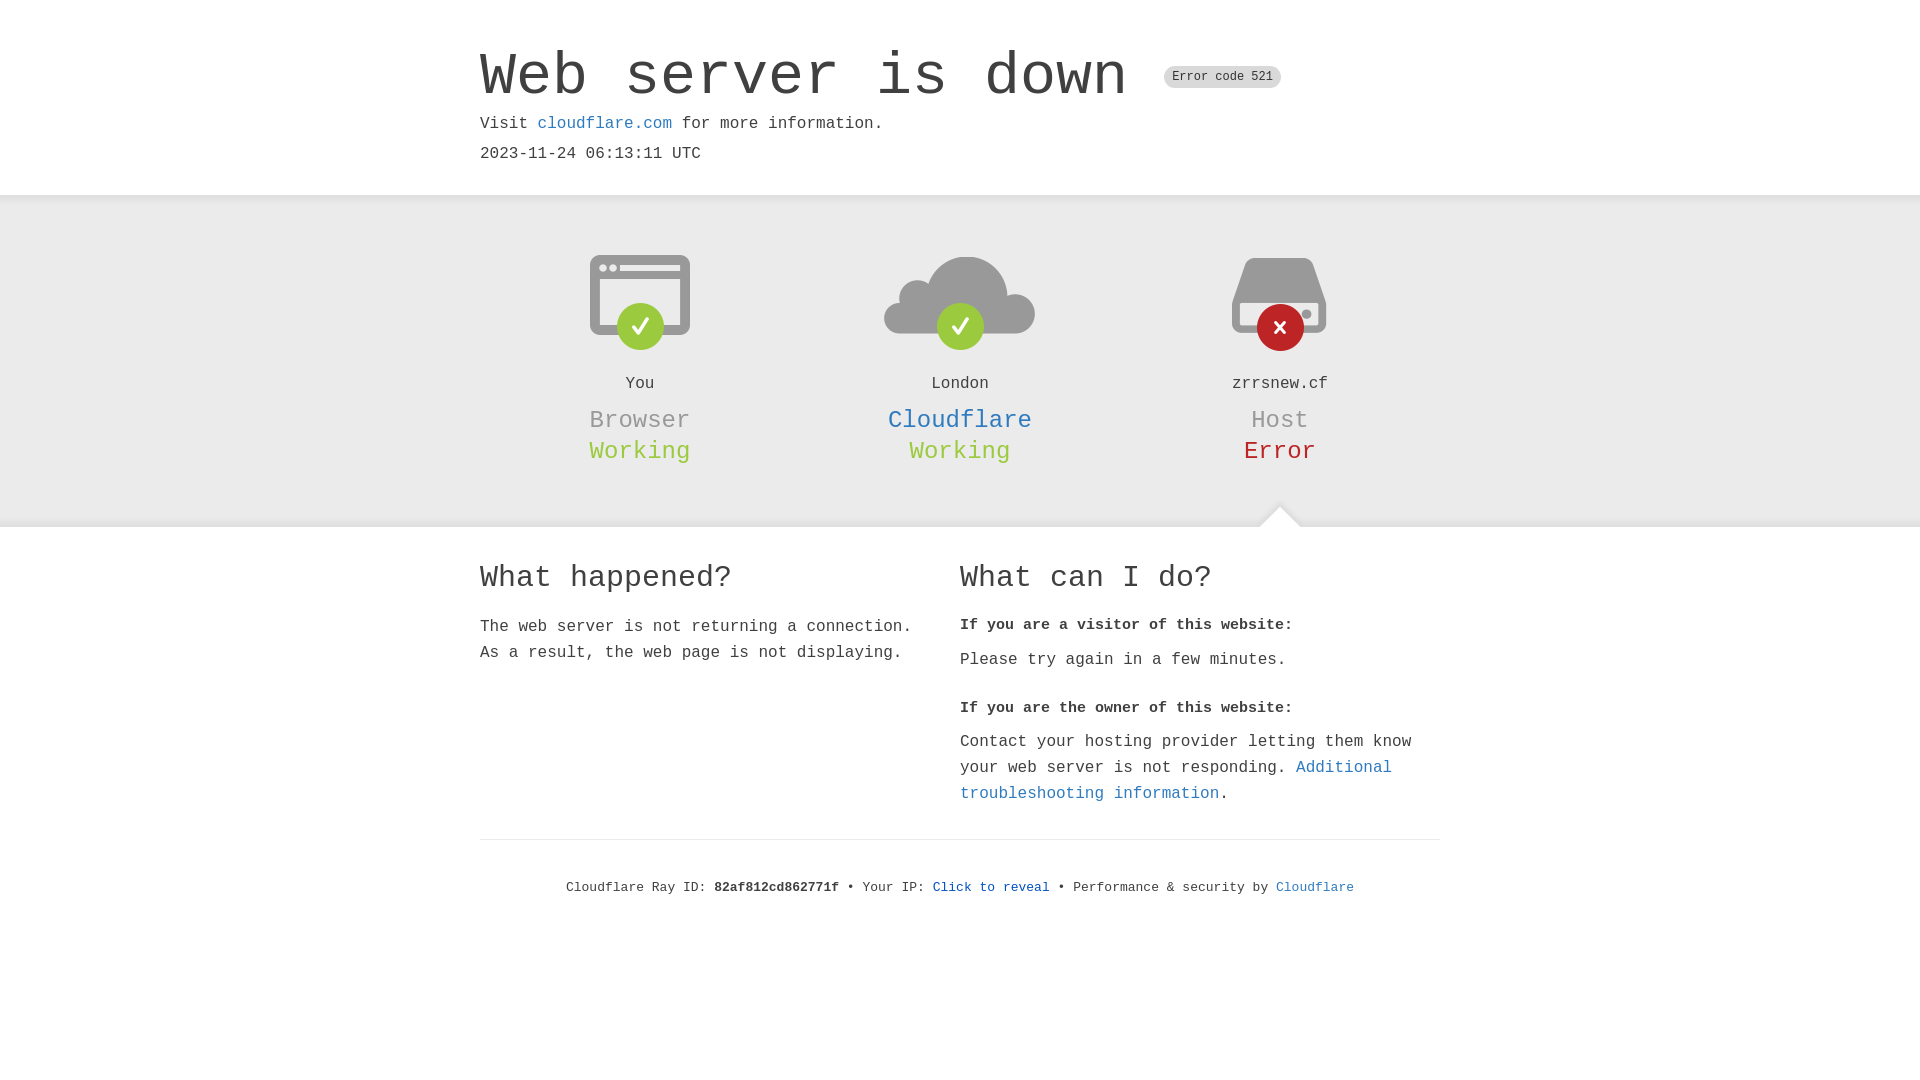 The height and width of the screenshot is (1080, 1920). Describe the element at coordinates (1315, 888) in the screenshot. I see `Cloudflare` at that location.